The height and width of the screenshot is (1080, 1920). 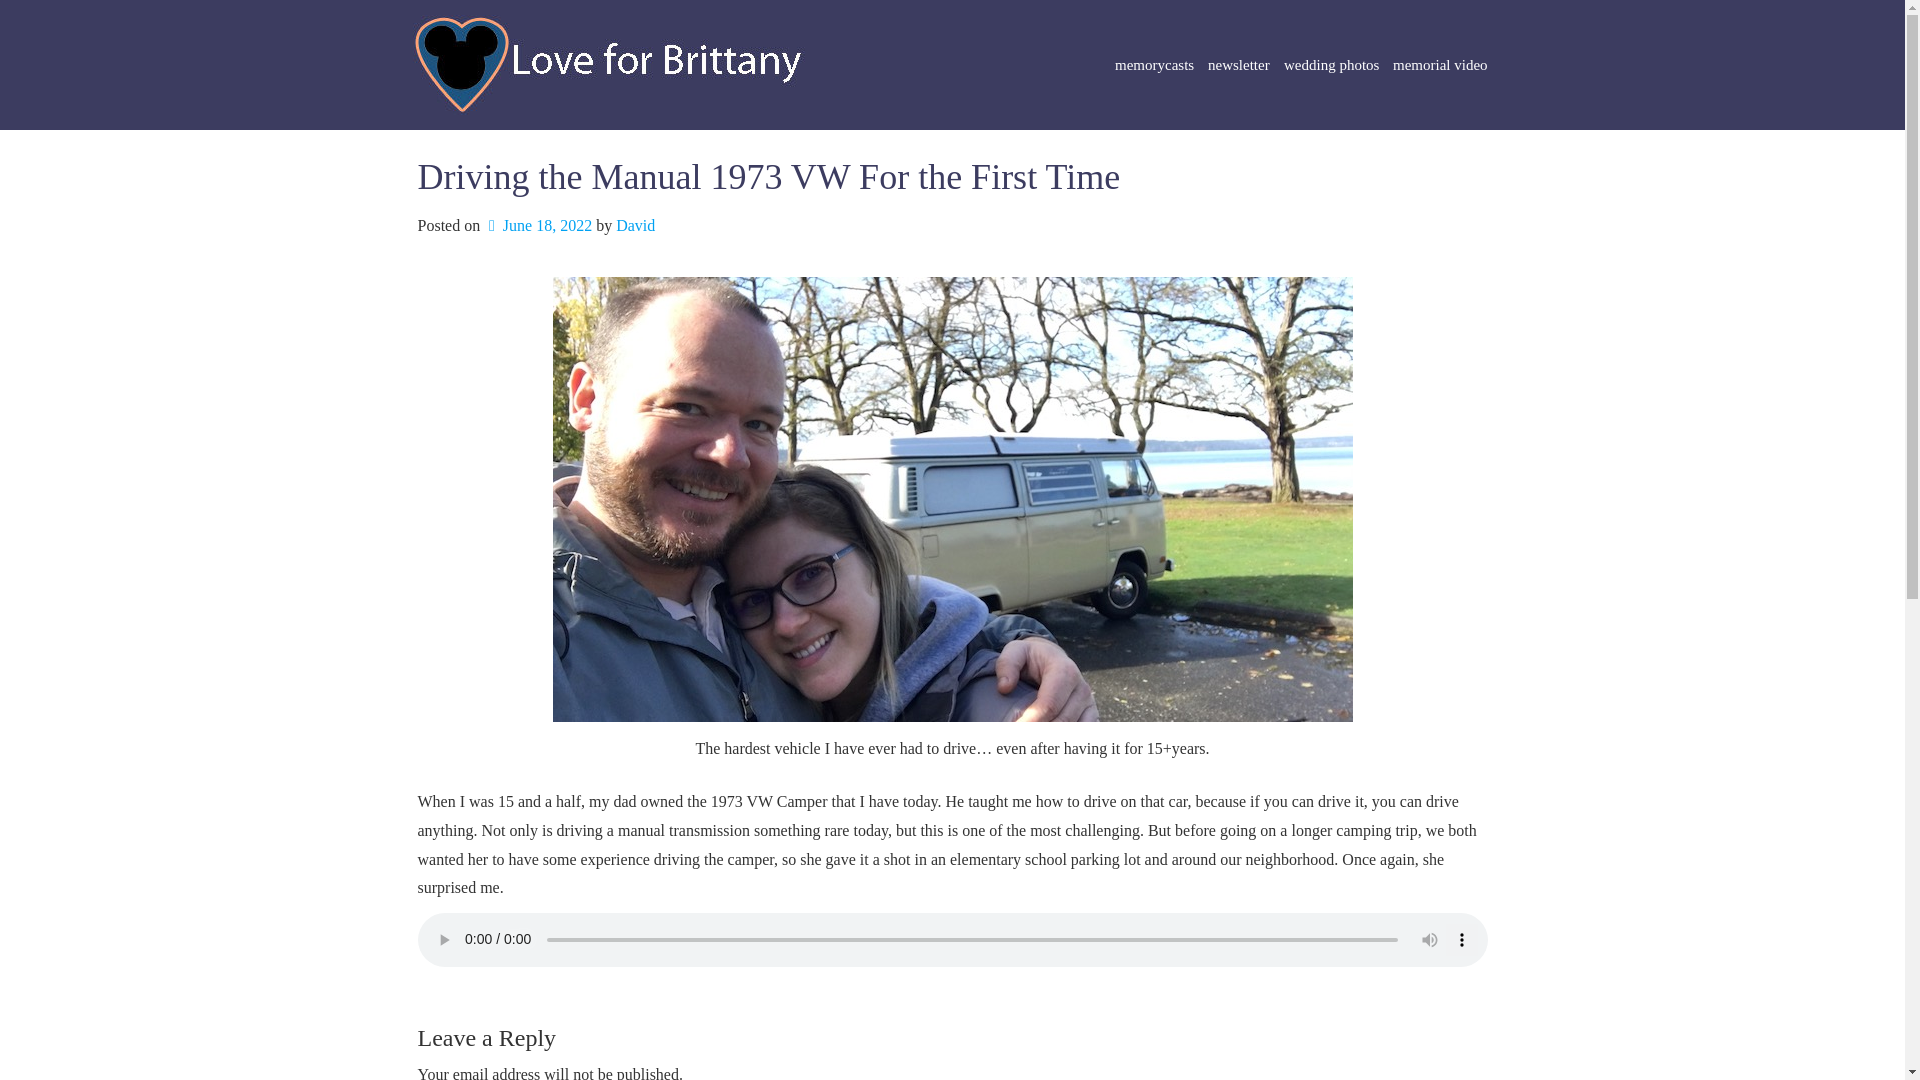 What do you see at coordinates (635, 226) in the screenshot?
I see `David` at bounding box center [635, 226].